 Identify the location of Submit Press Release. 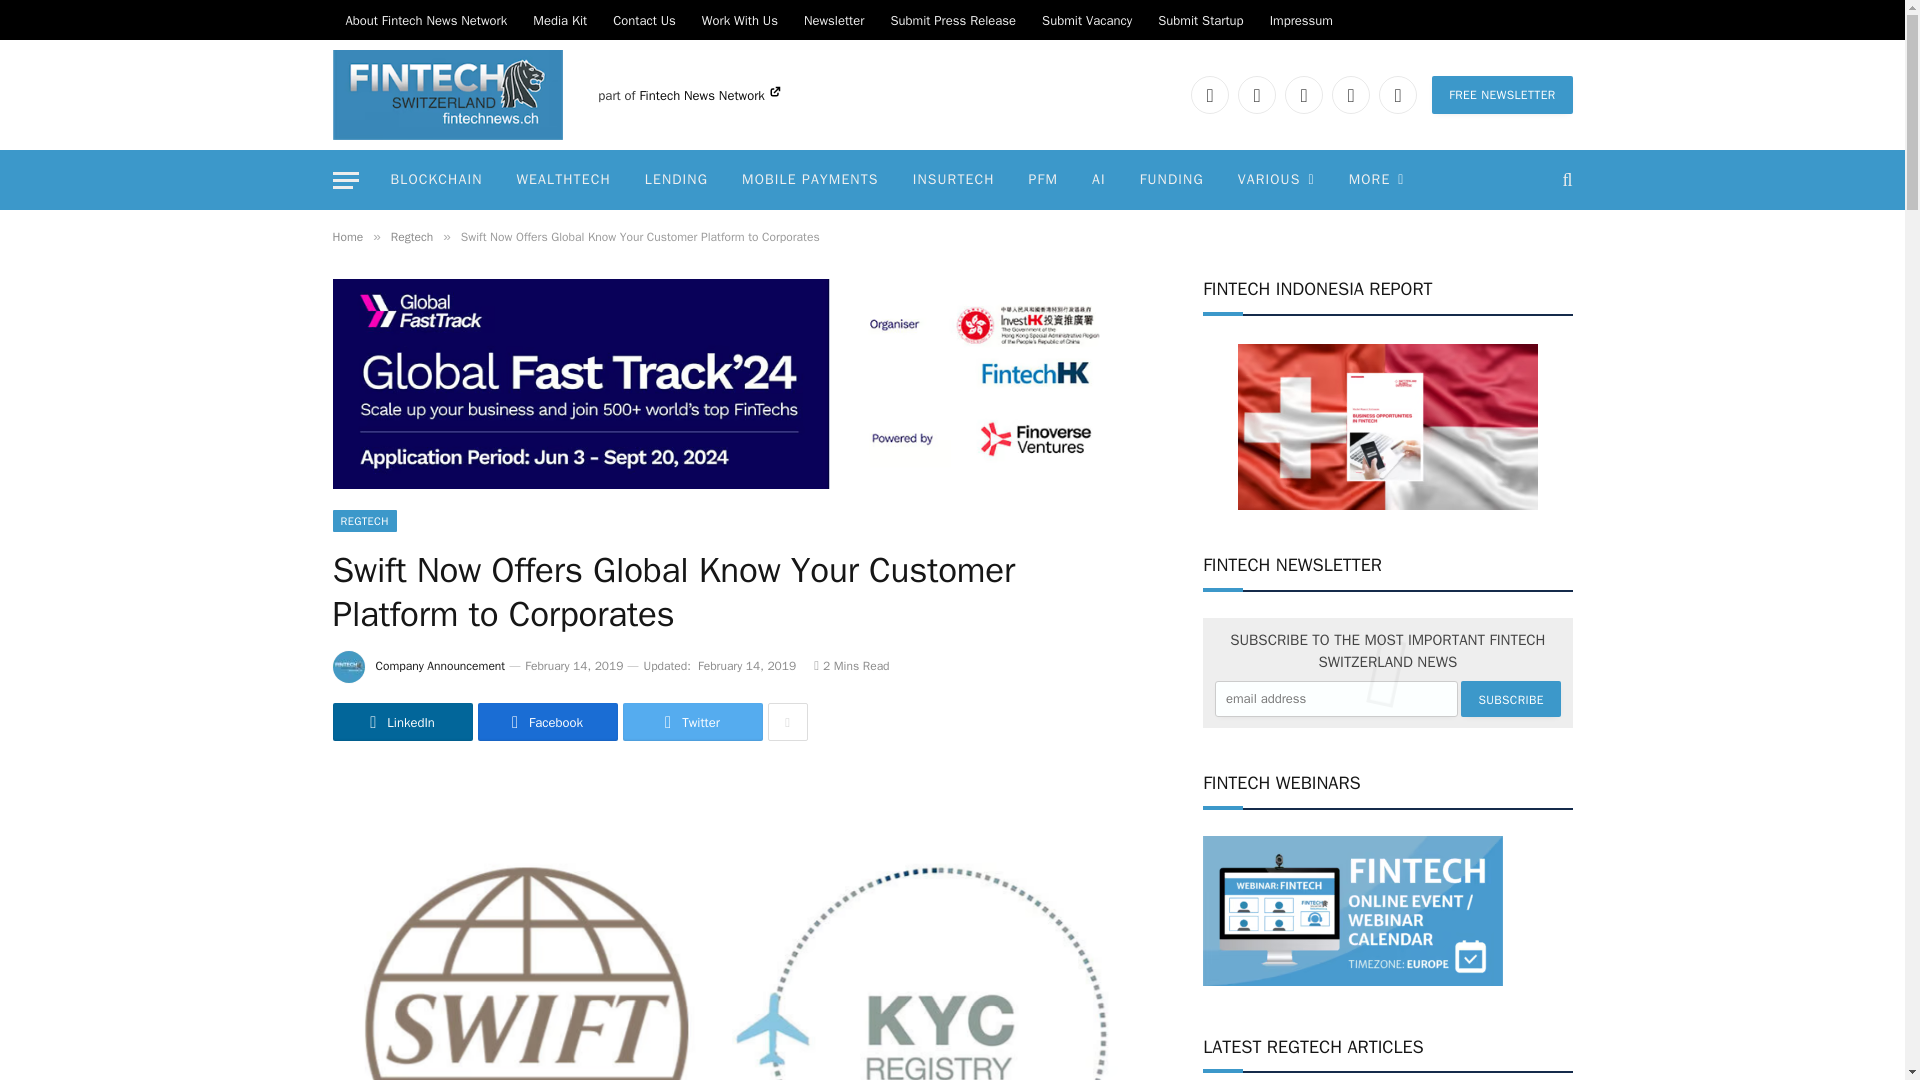
(953, 20).